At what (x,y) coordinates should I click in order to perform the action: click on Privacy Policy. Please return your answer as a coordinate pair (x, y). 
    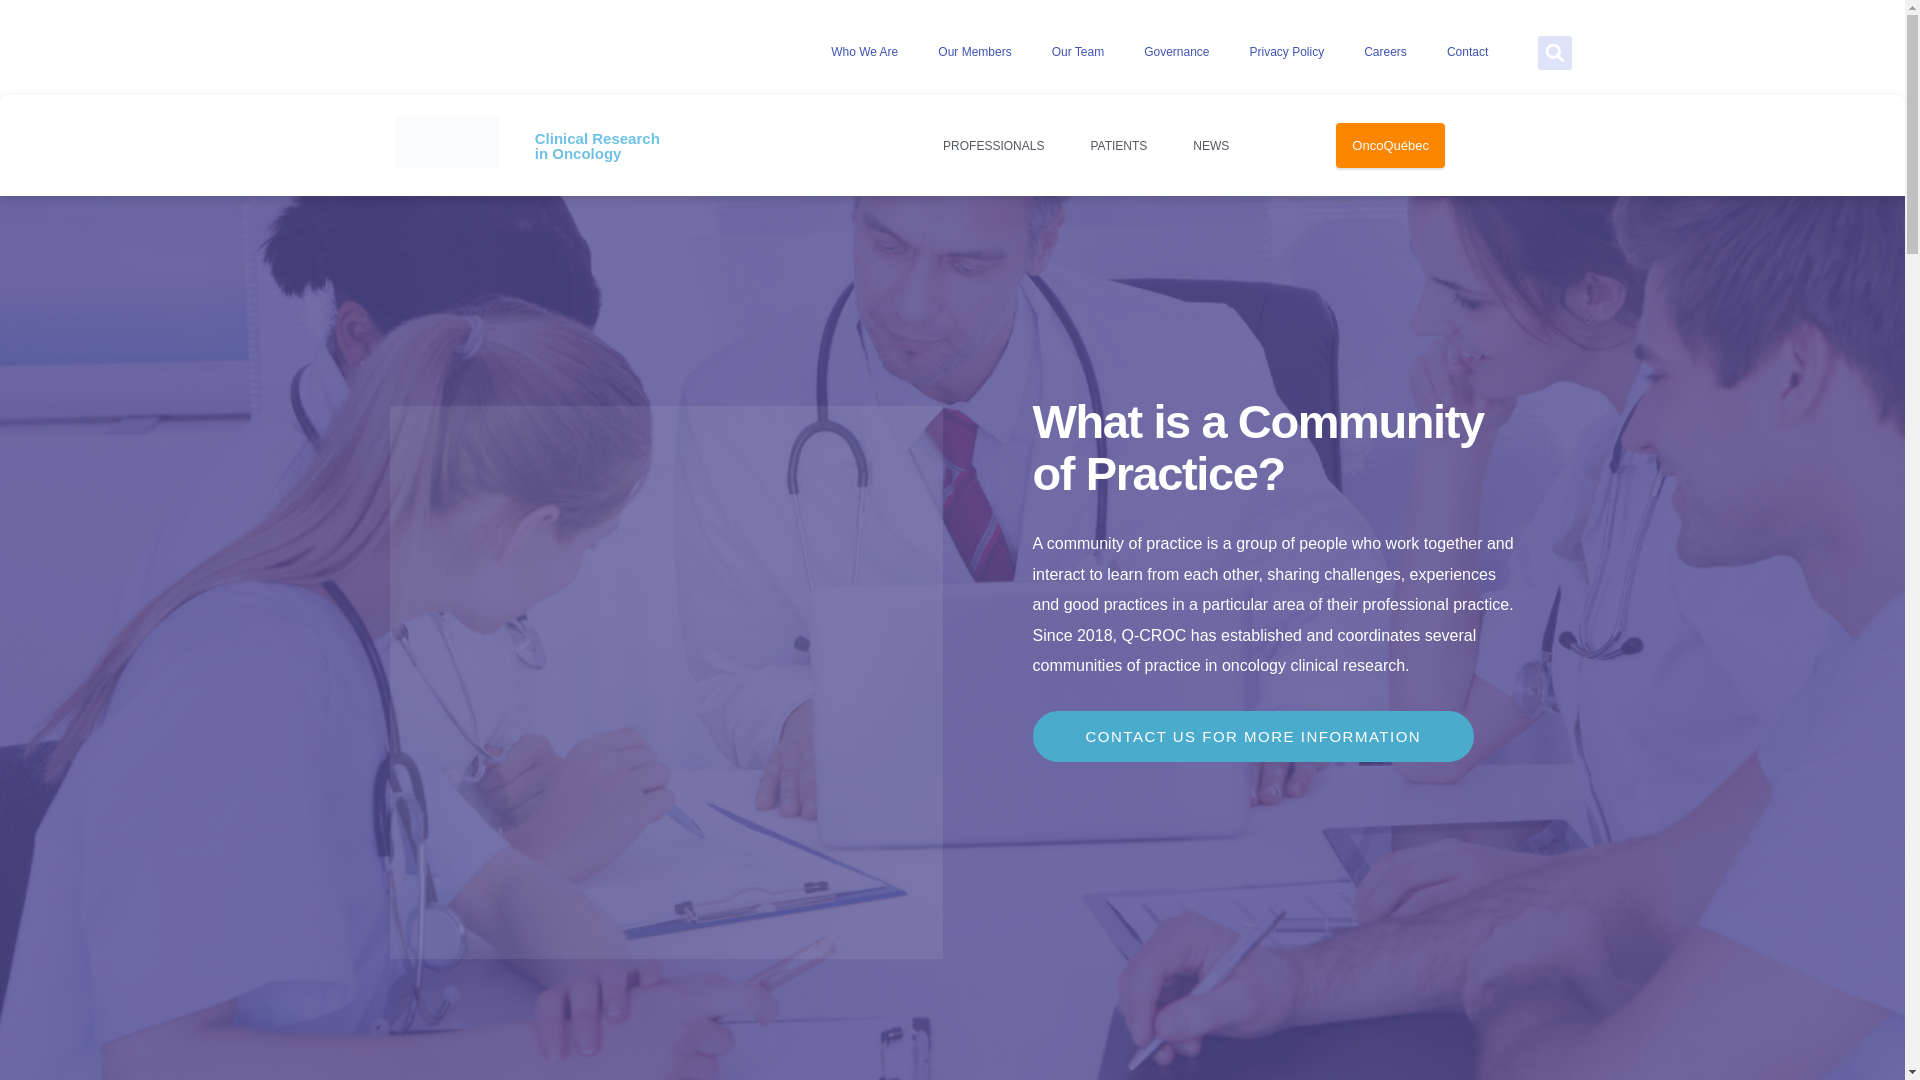
    Looking at the image, I should click on (1288, 52).